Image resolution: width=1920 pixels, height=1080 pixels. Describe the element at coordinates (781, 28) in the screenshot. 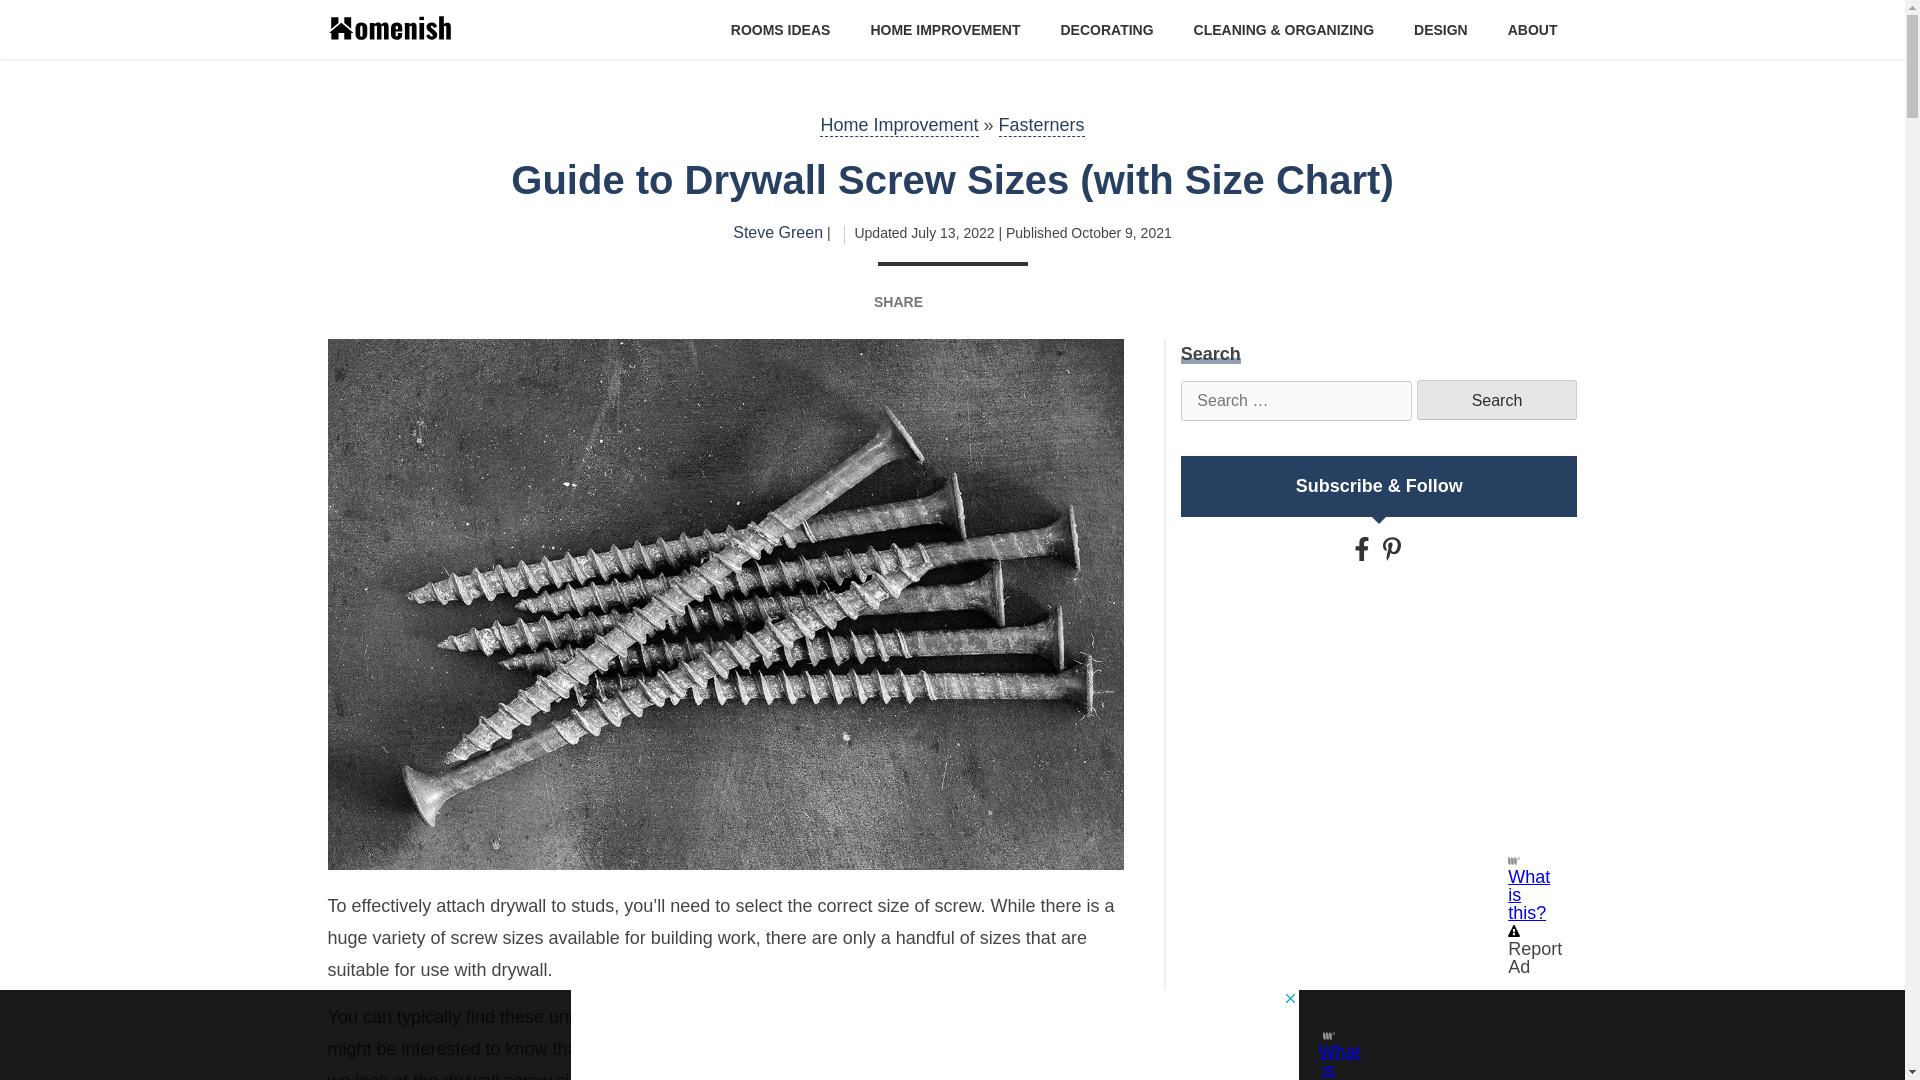

I see `ROOMS IDEAS` at that location.